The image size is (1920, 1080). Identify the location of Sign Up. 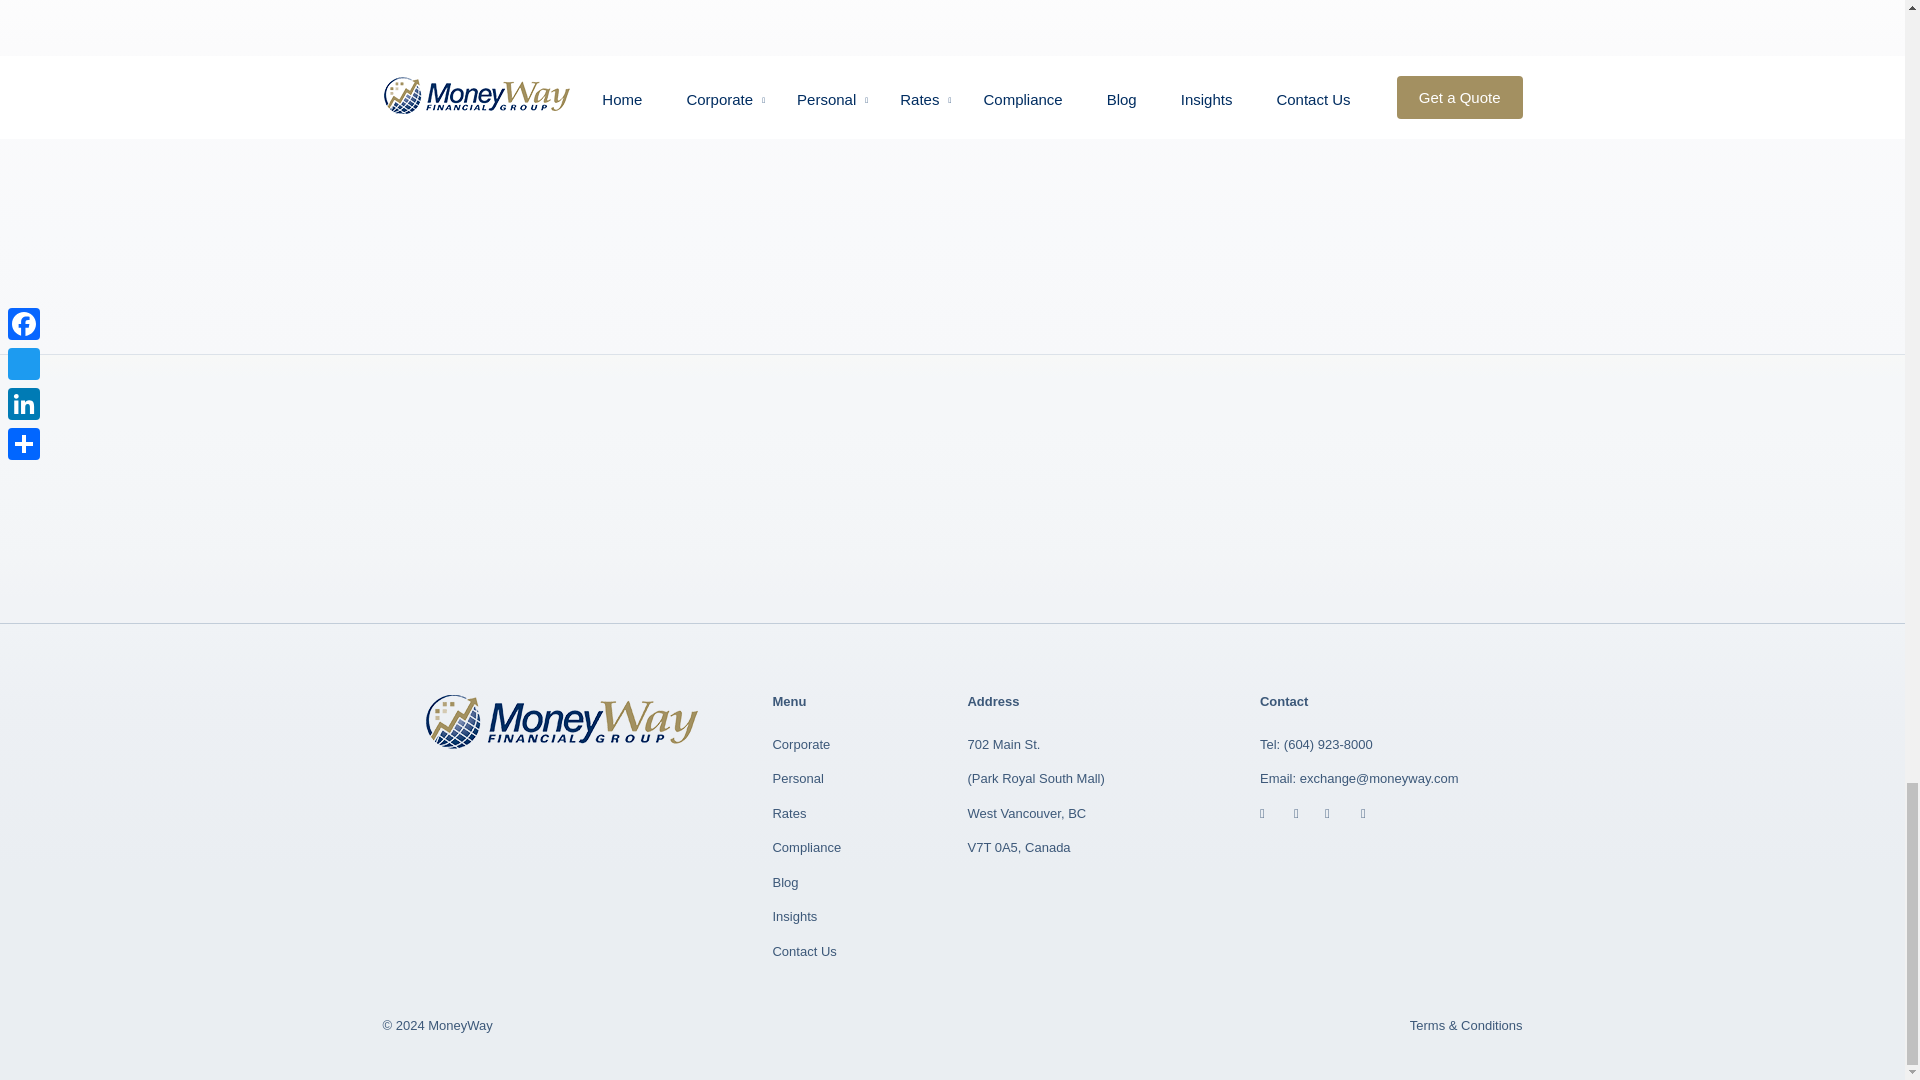
(1298, 212).